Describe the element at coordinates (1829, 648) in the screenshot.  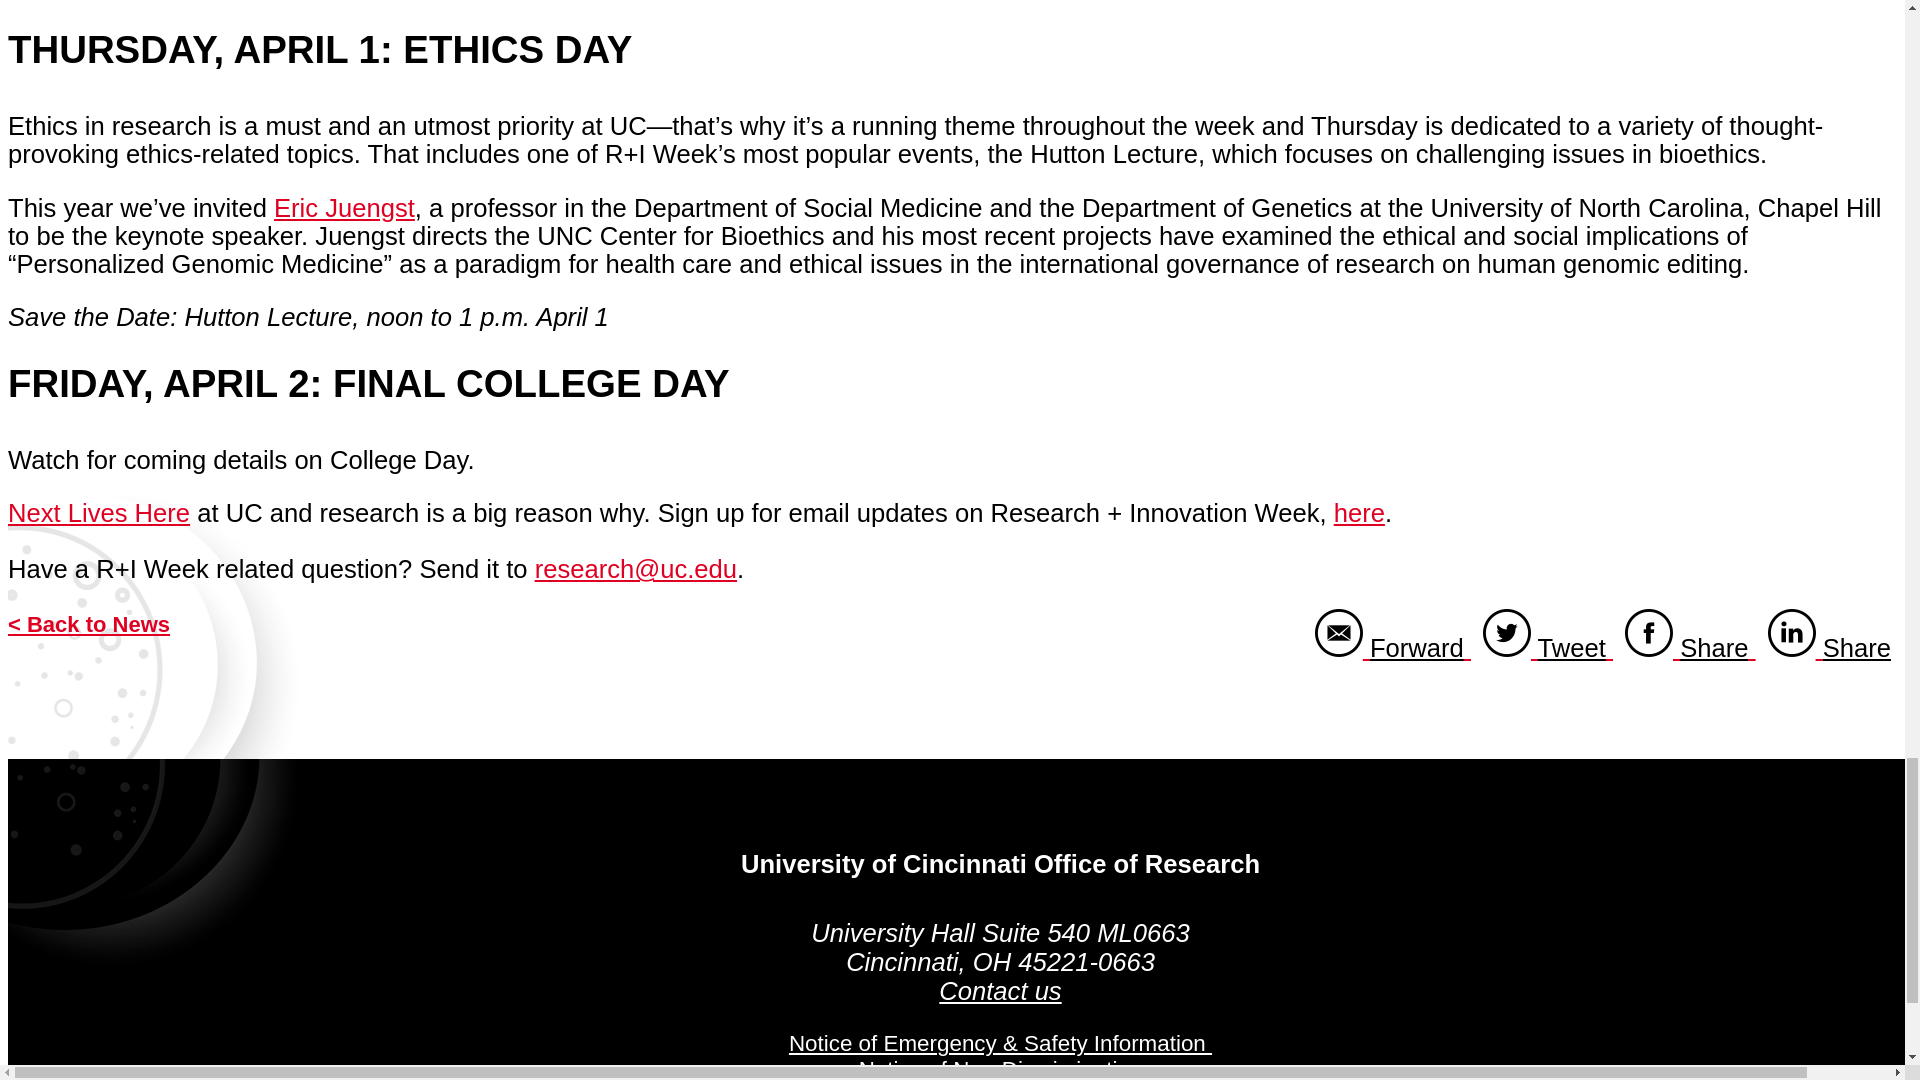
I see `share via linkedin` at that location.